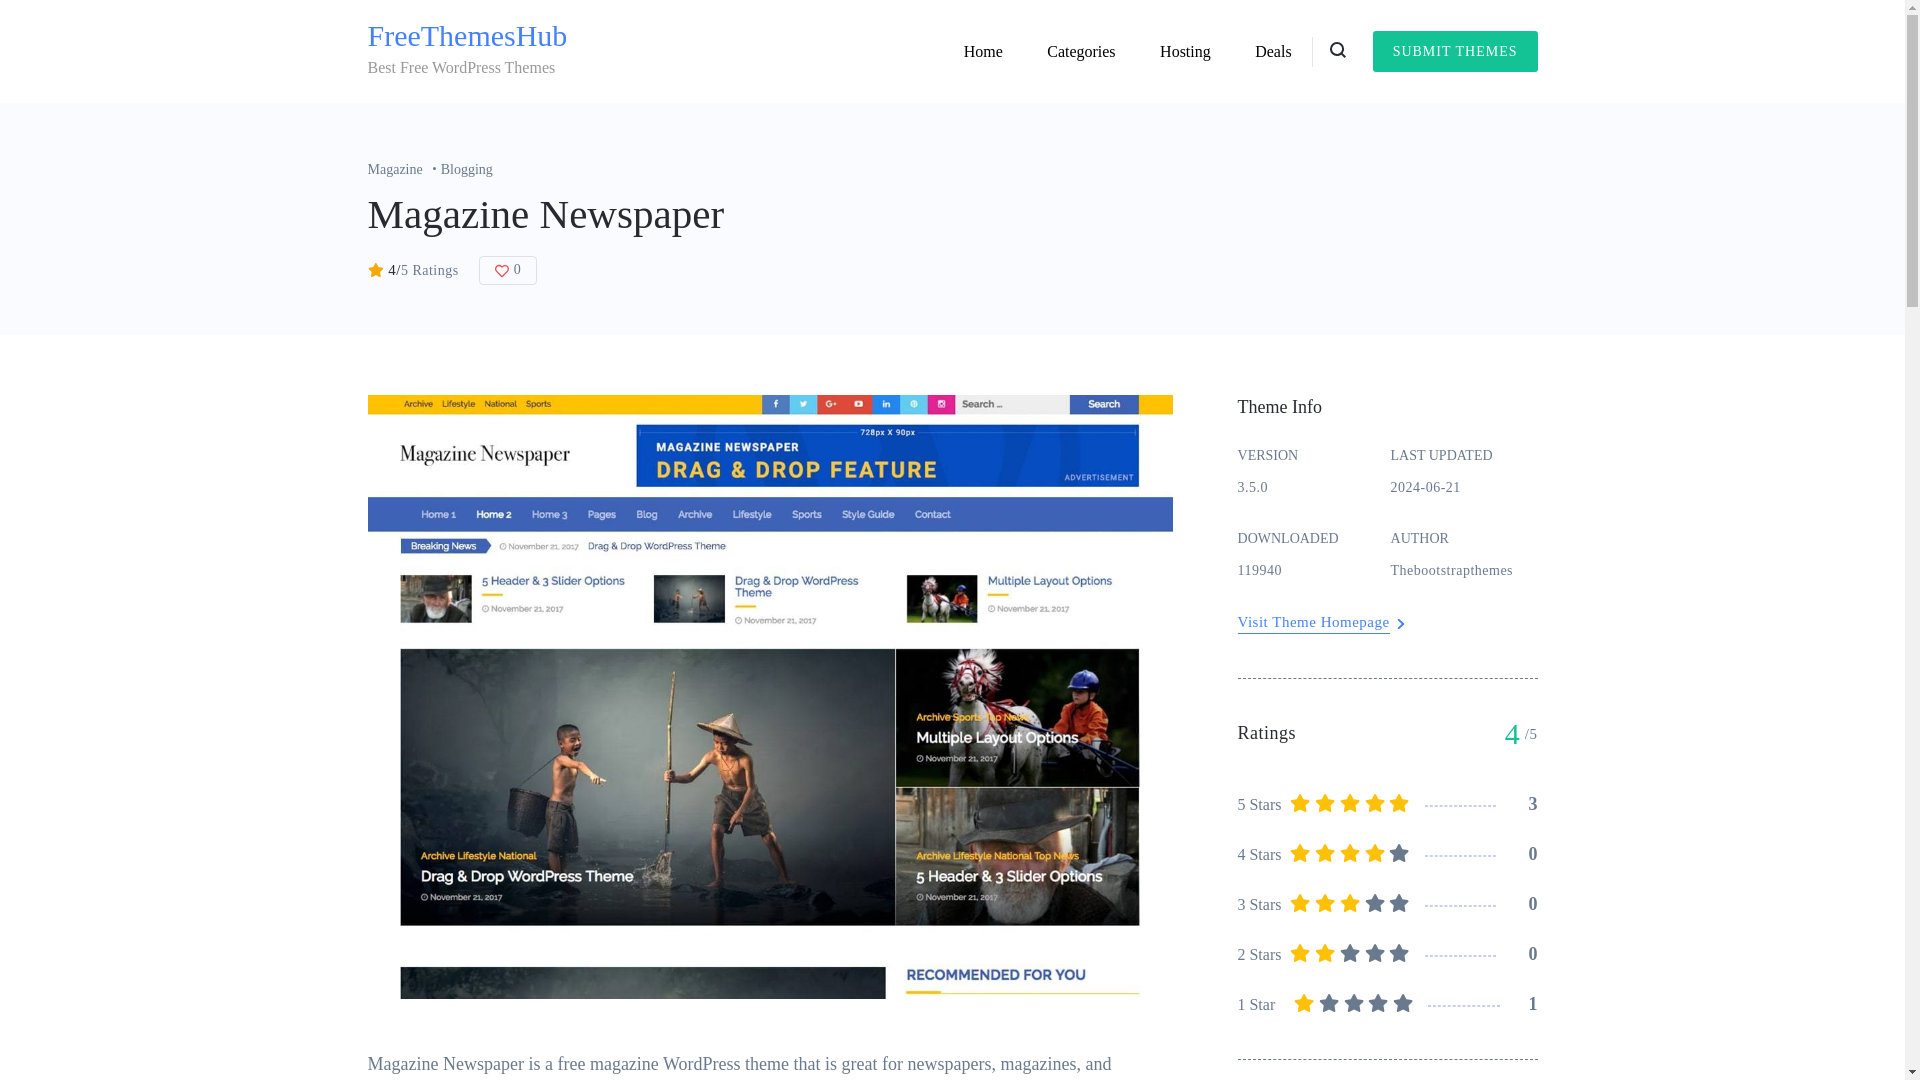 The width and height of the screenshot is (1920, 1080). I want to click on Deals, so click(1272, 52).